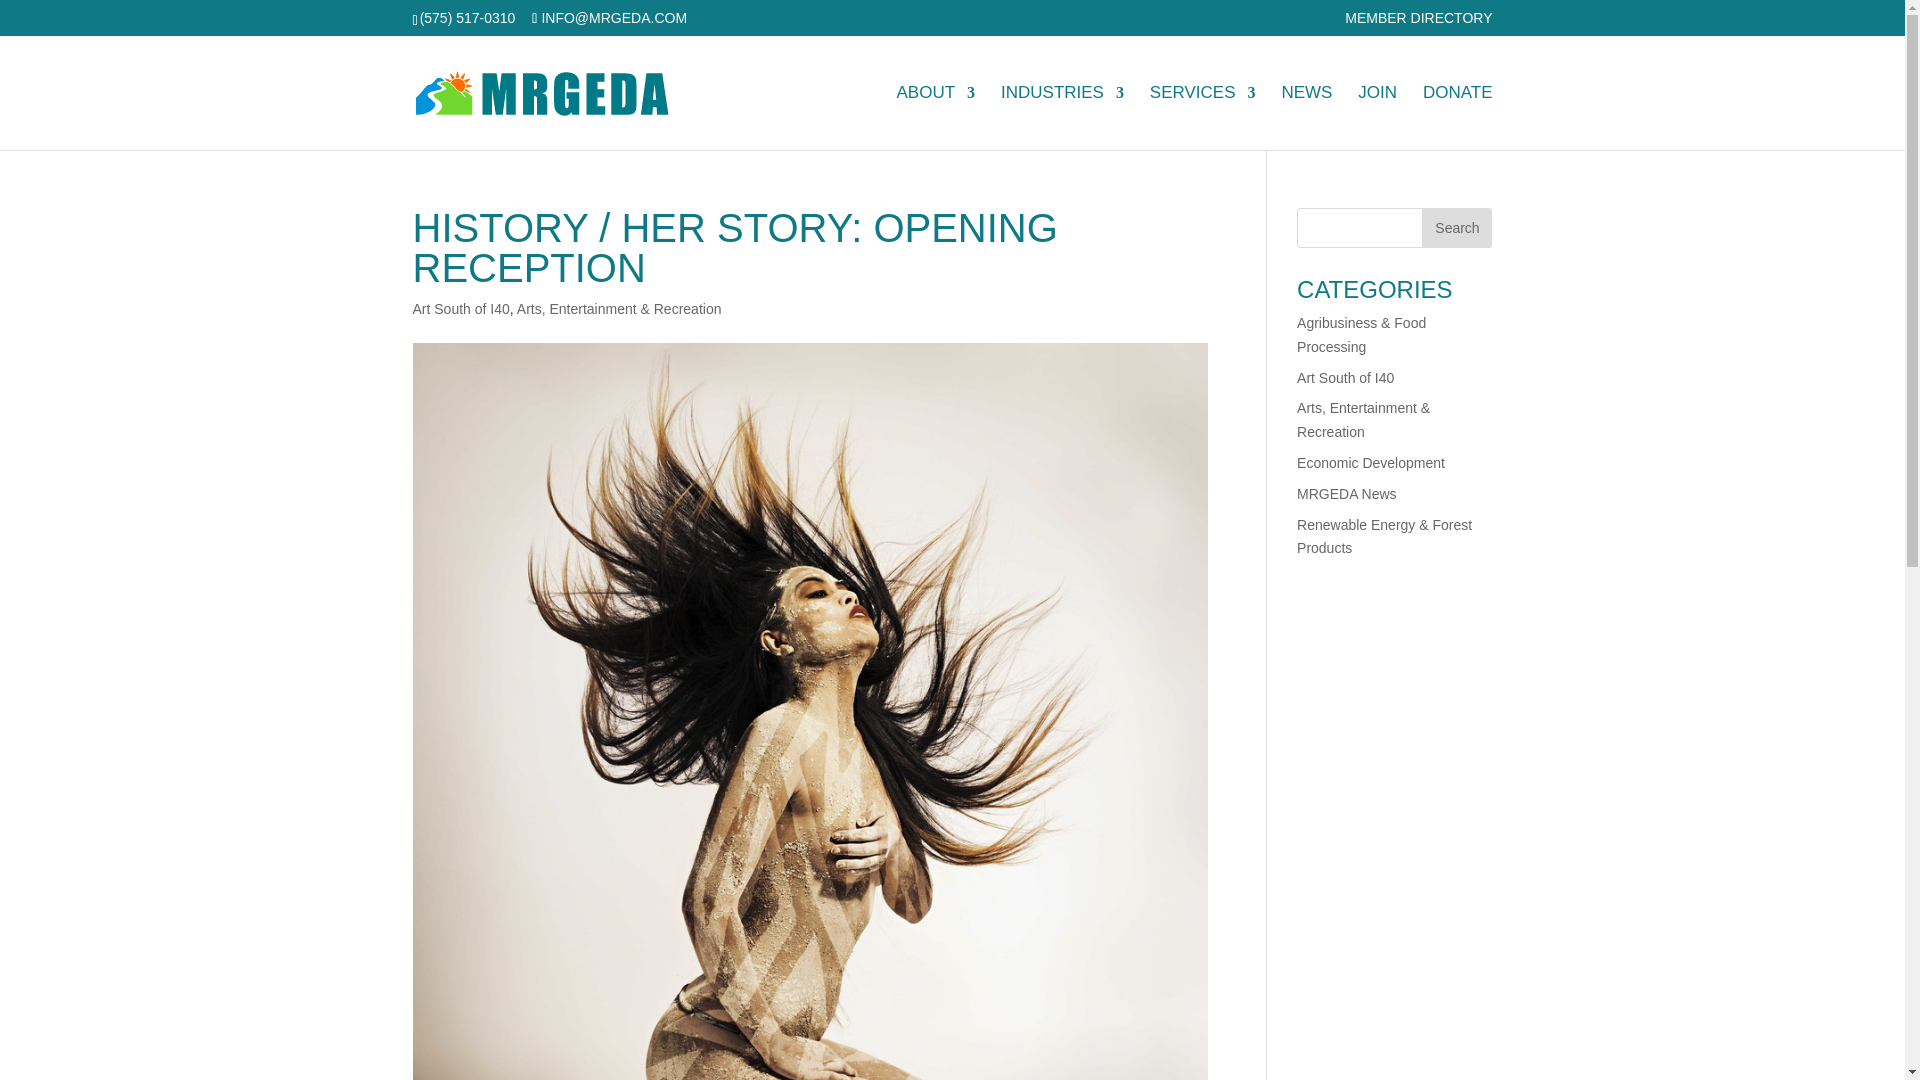 This screenshot has height=1080, width=1920. What do you see at coordinates (1418, 22) in the screenshot?
I see `MEMBER DIRECTORY` at bounding box center [1418, 22].